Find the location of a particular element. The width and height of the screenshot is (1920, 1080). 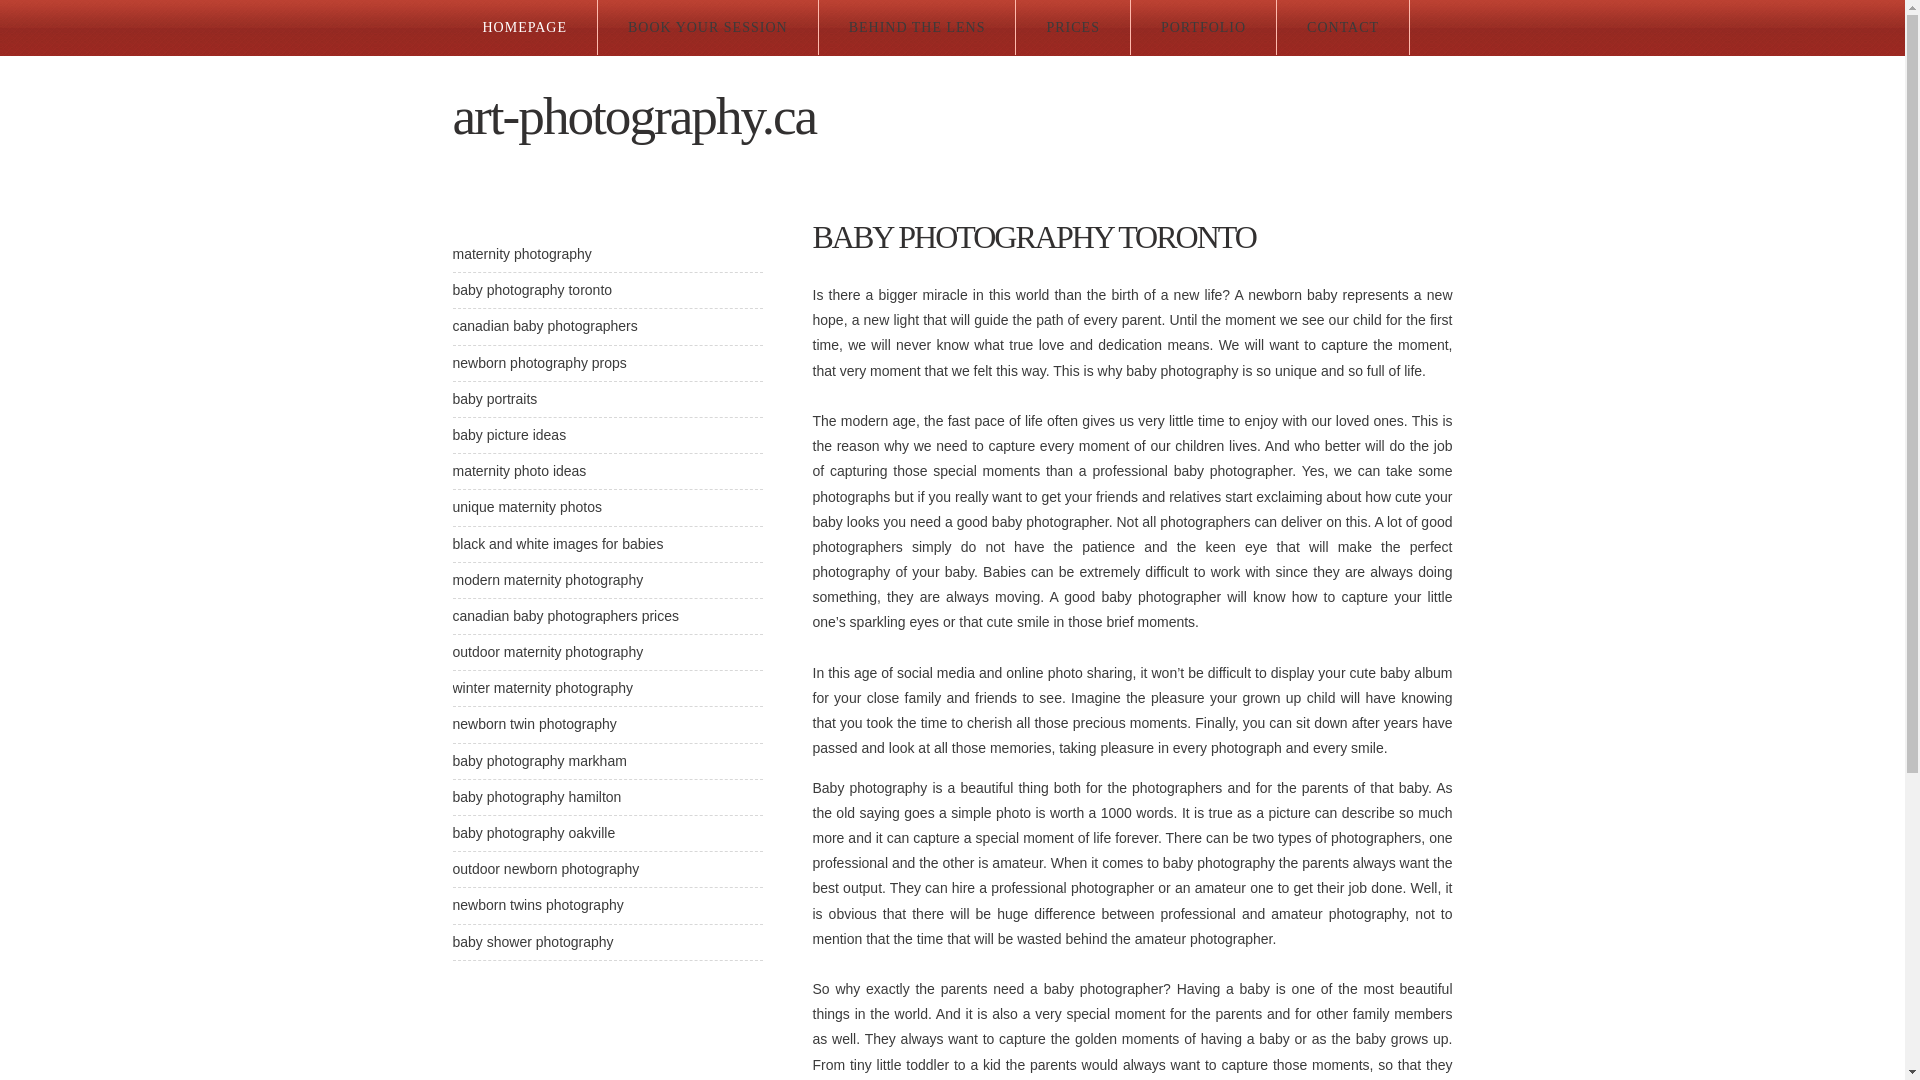

baby photography markham is located at coordinates (539, 761).